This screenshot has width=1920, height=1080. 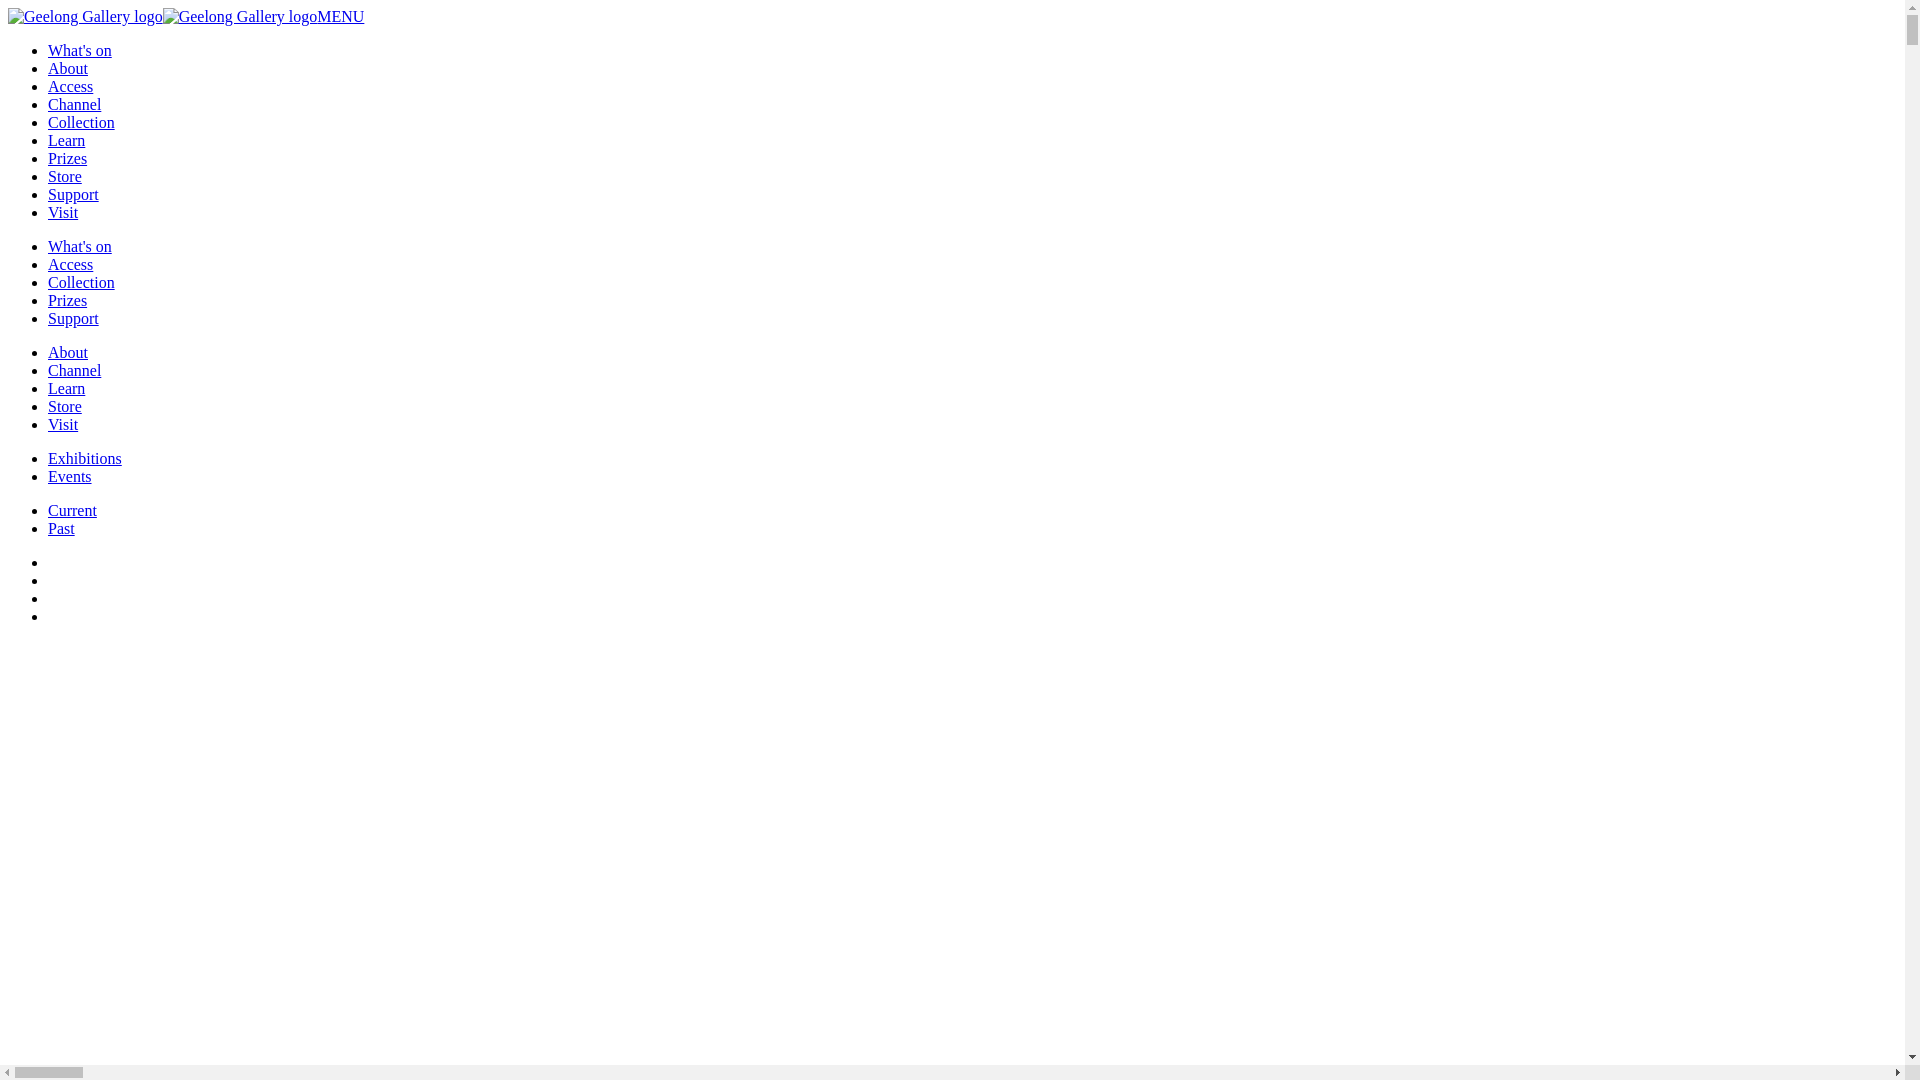 What do you see at coordinates (80, 246) in the screenshot?
I see `What's on` at bounding box center [80, 246].